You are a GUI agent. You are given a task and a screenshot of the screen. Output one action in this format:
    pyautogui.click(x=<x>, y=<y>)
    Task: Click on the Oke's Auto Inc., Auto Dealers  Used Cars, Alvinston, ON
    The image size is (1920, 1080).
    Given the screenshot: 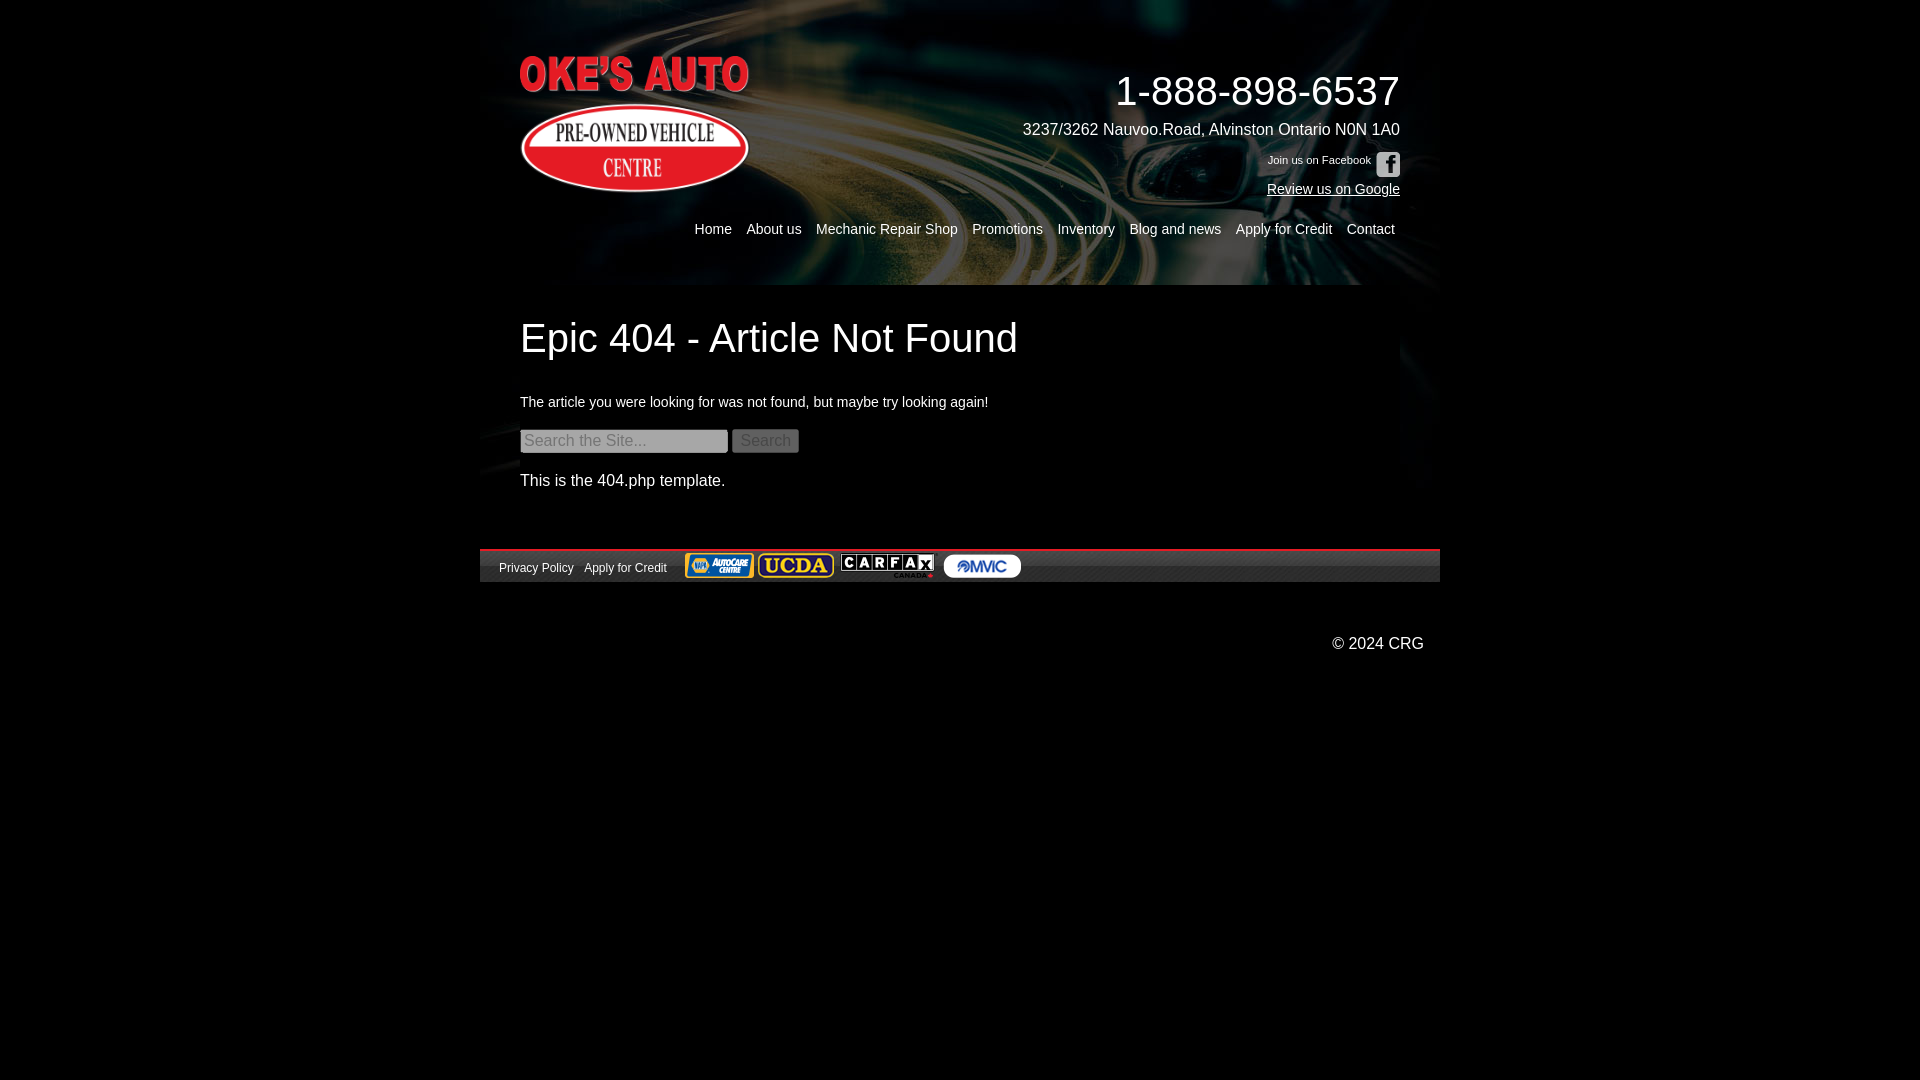 What is the action you would take?
    pyautogui.click(x=545, y=608)
    